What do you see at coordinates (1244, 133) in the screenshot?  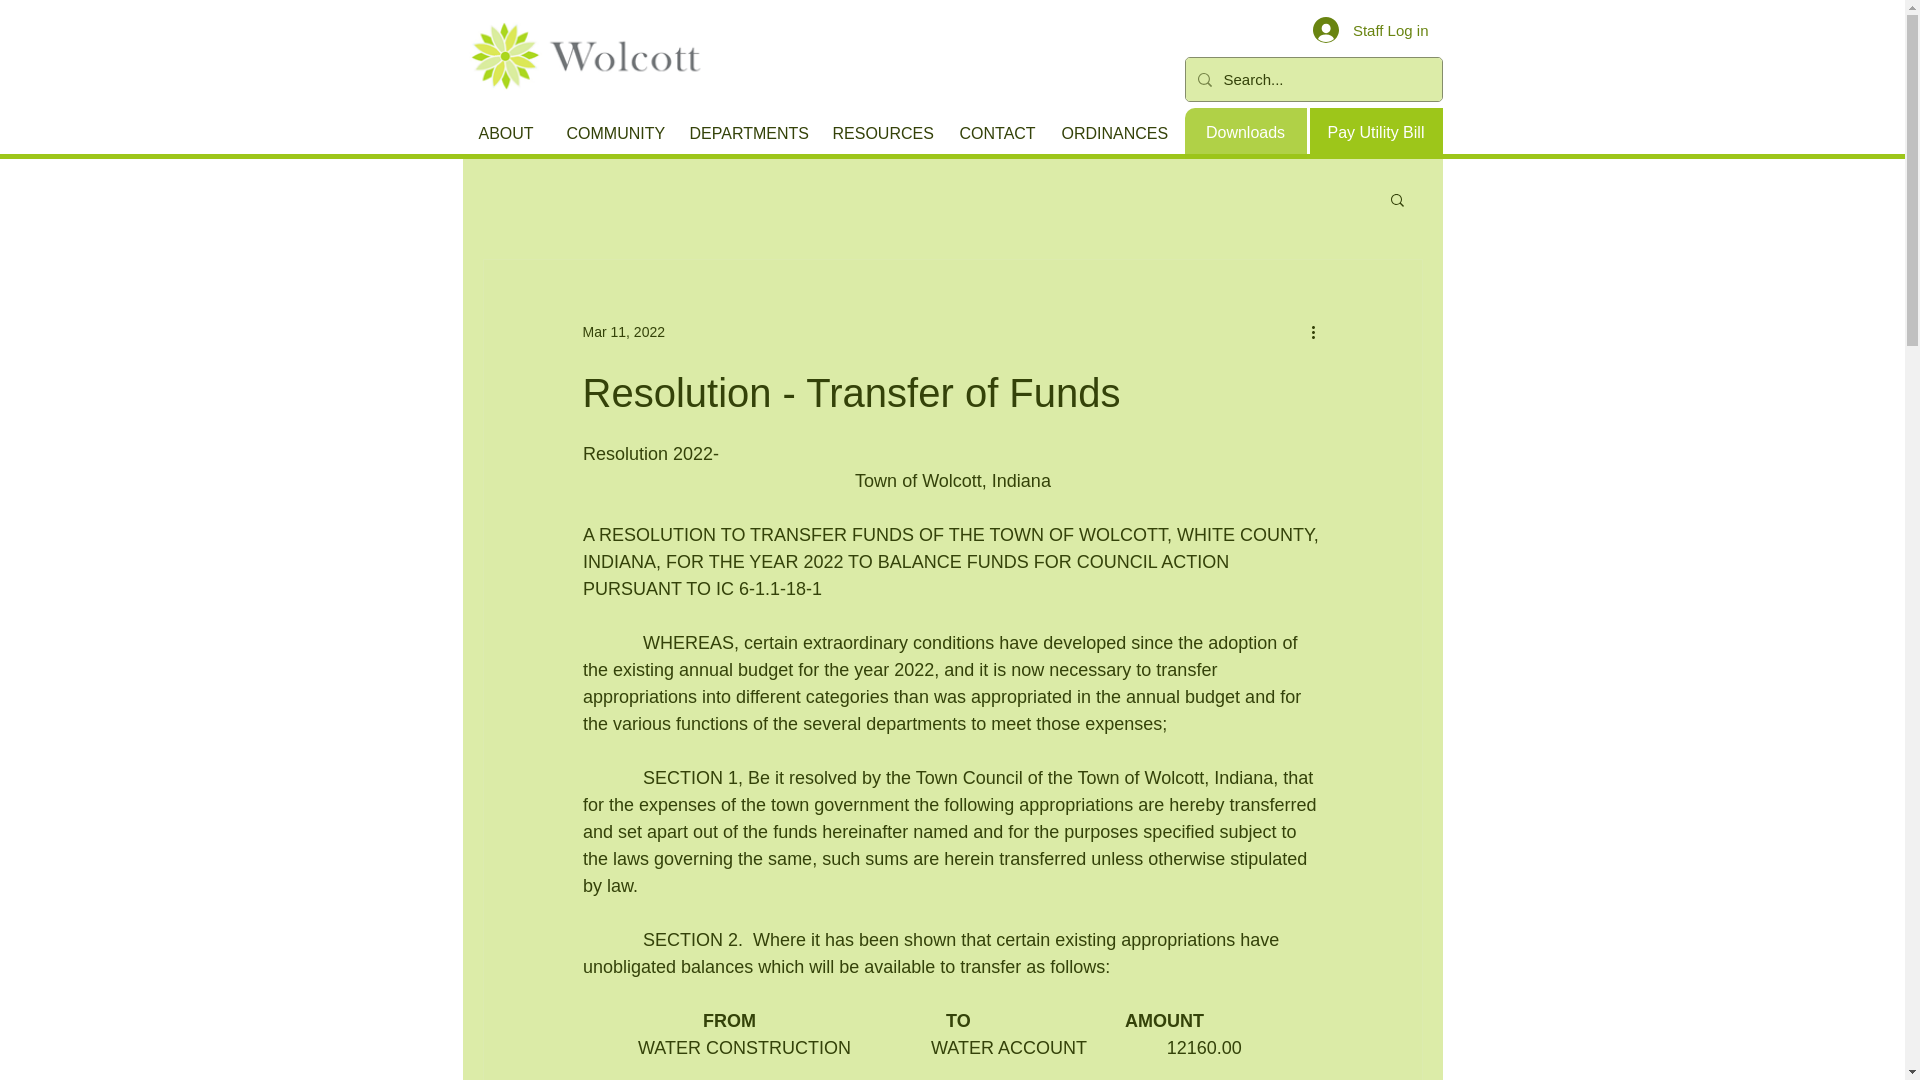 I see `Downloads` at bounding box center [1244, 133].